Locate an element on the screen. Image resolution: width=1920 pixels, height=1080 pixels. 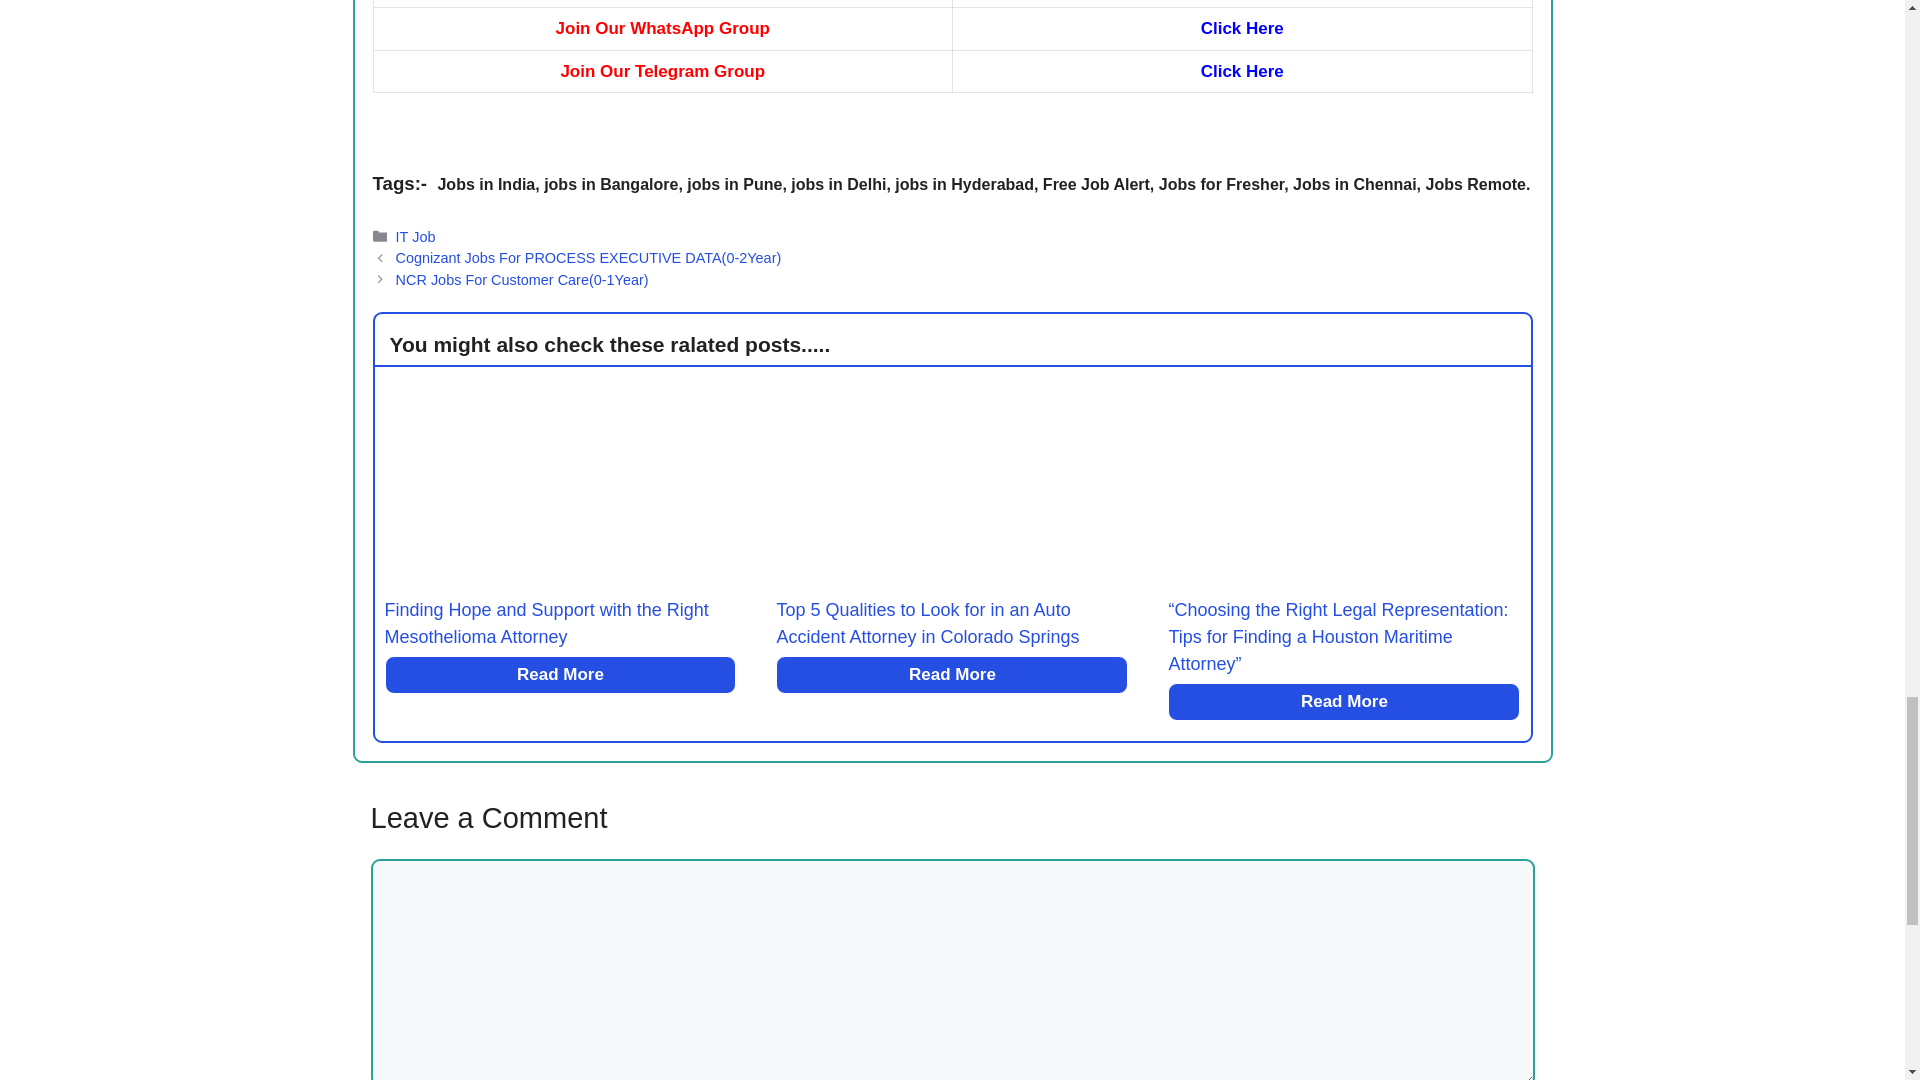
Read More is located at coordinates (560, 674).